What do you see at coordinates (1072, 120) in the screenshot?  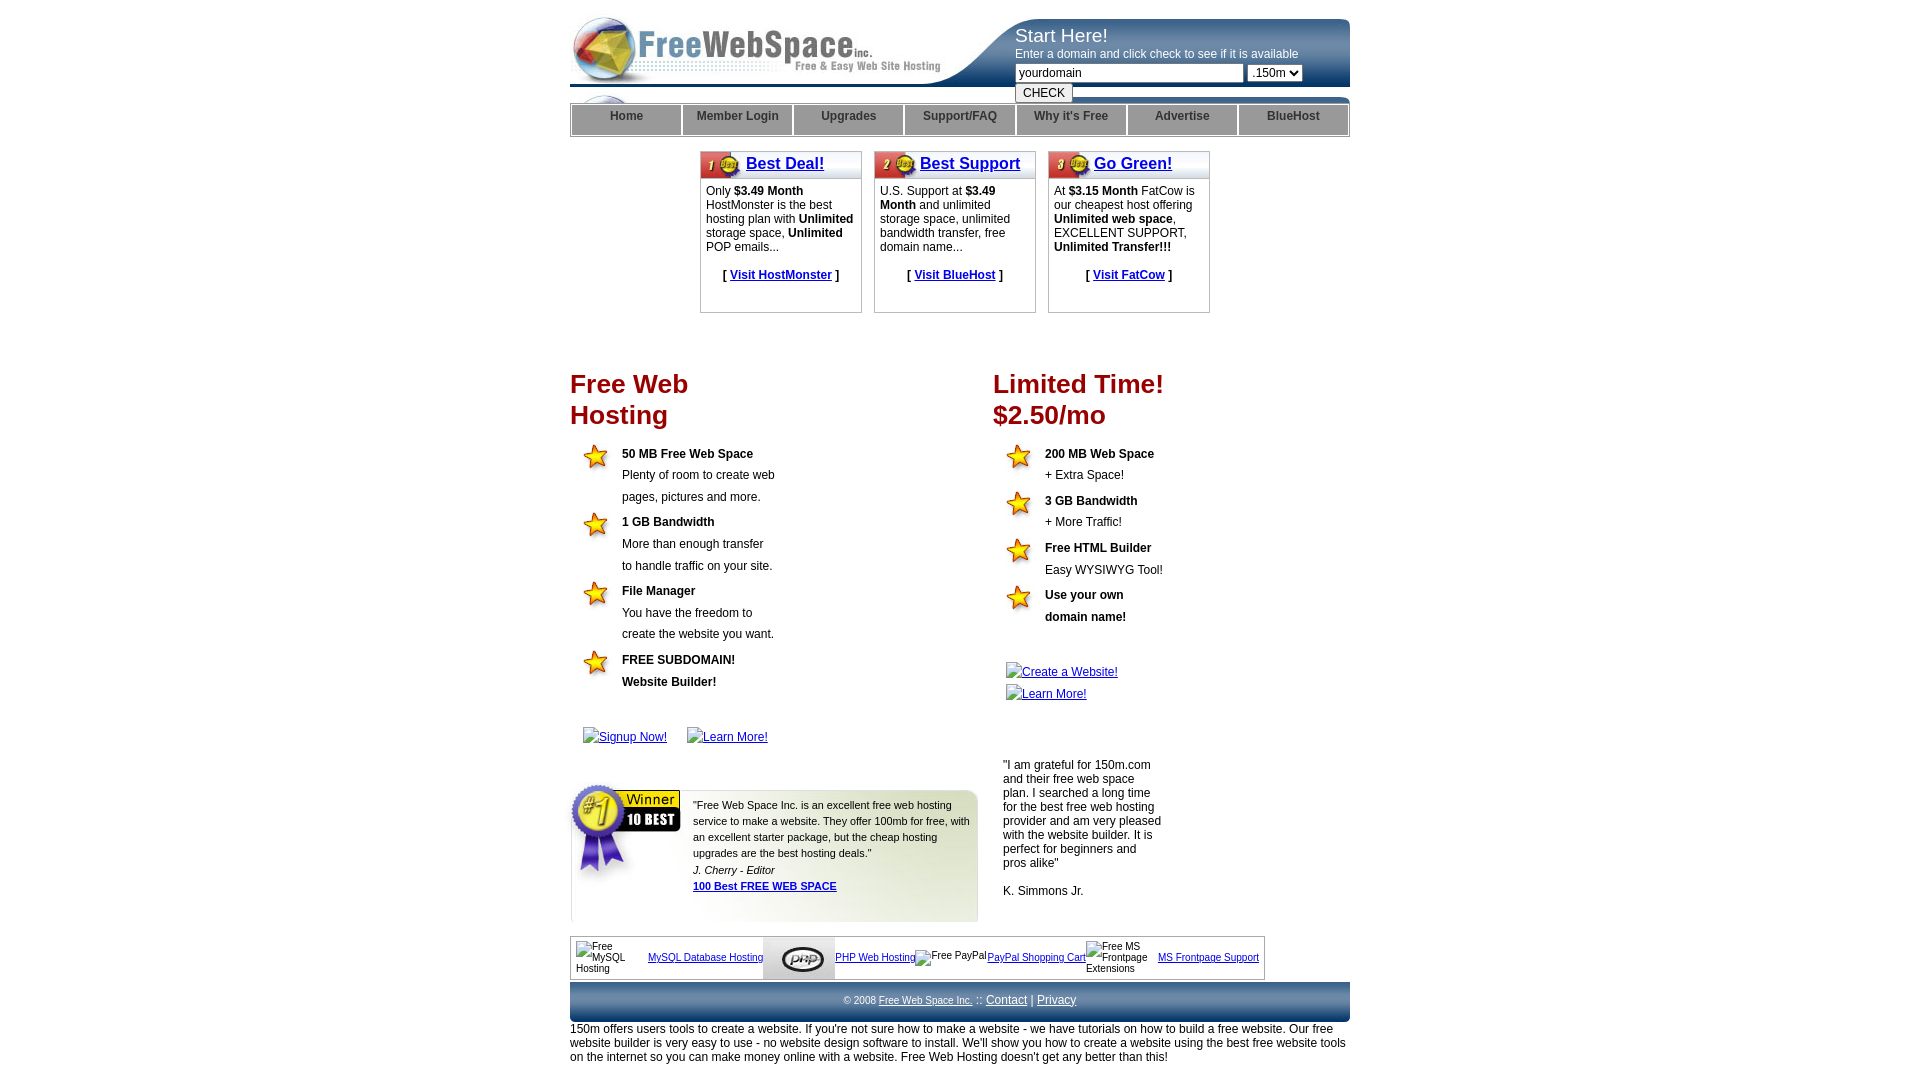 I see `Why it's Free` at bounding box center [1072, 120].